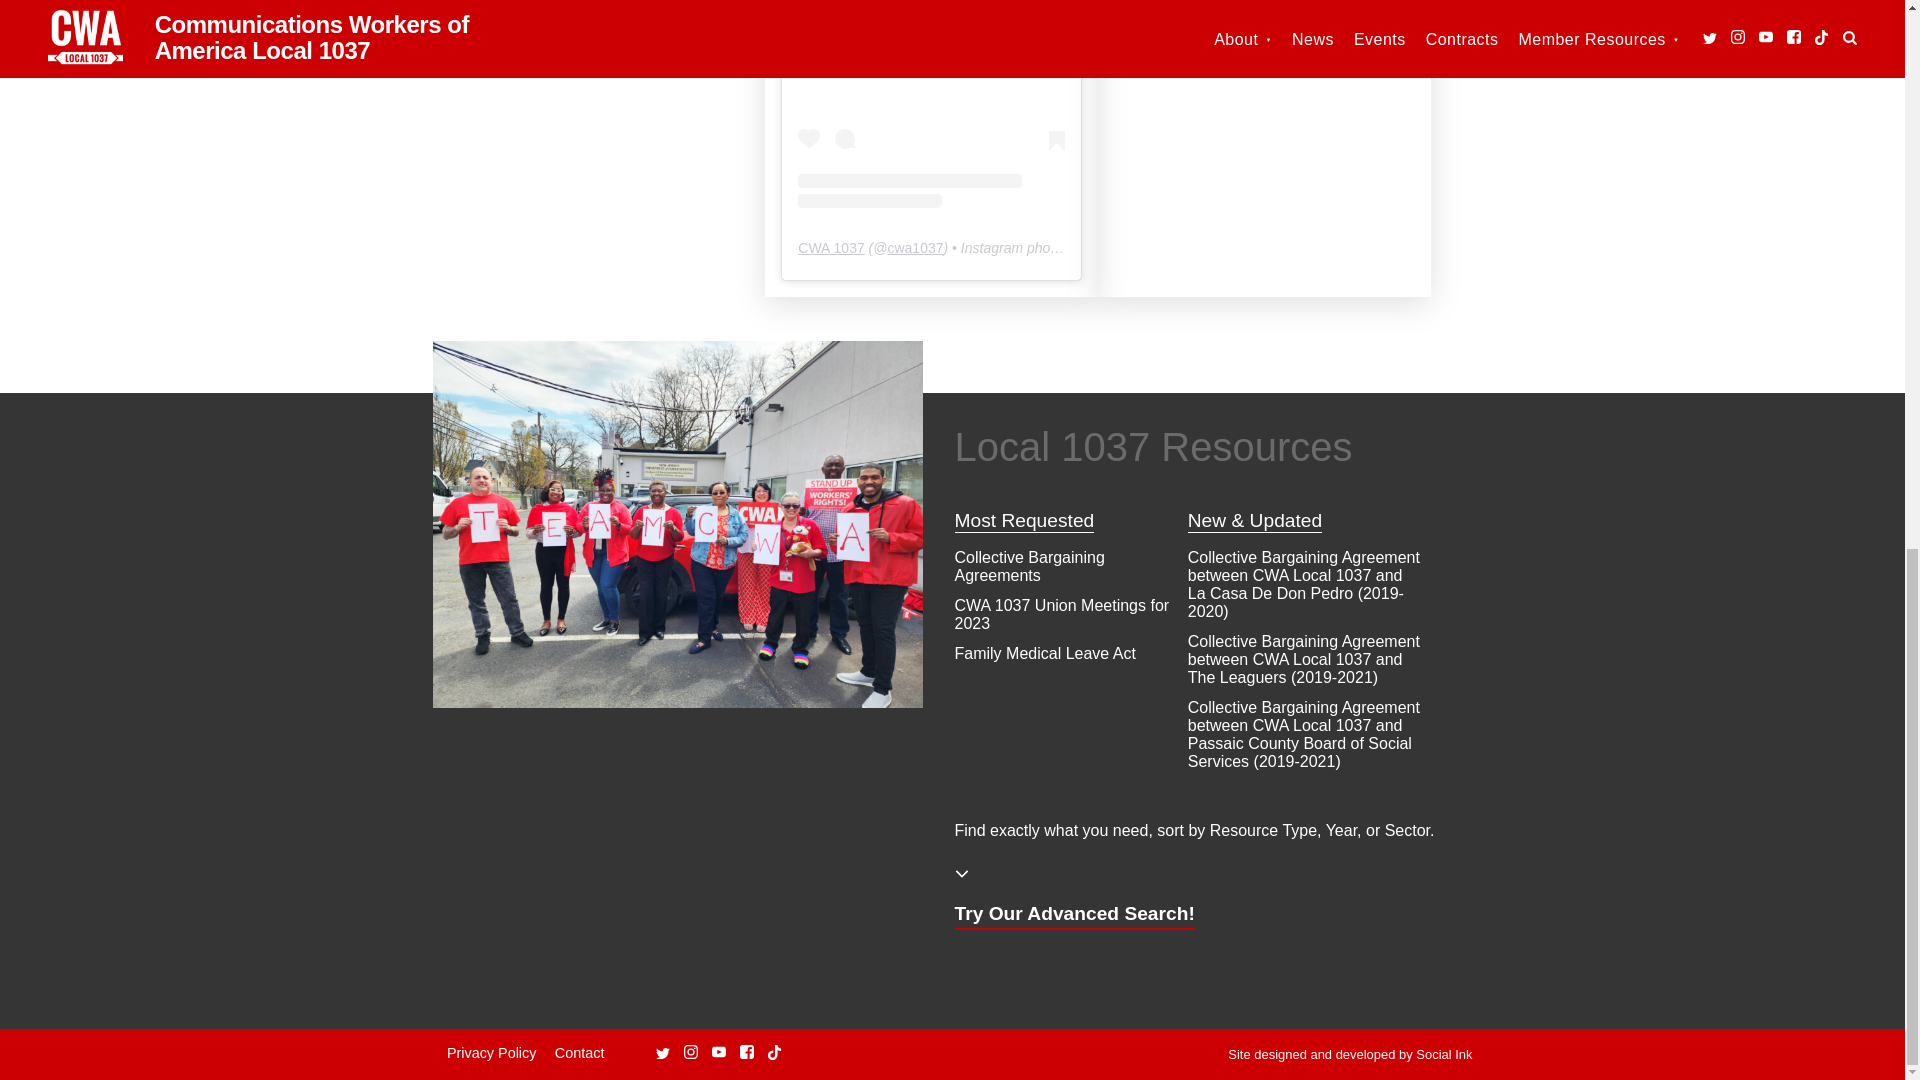  What do you see at coordinates (454, 36) in the screenshot?
I see `Twitter` at bounding box center [454, 36].